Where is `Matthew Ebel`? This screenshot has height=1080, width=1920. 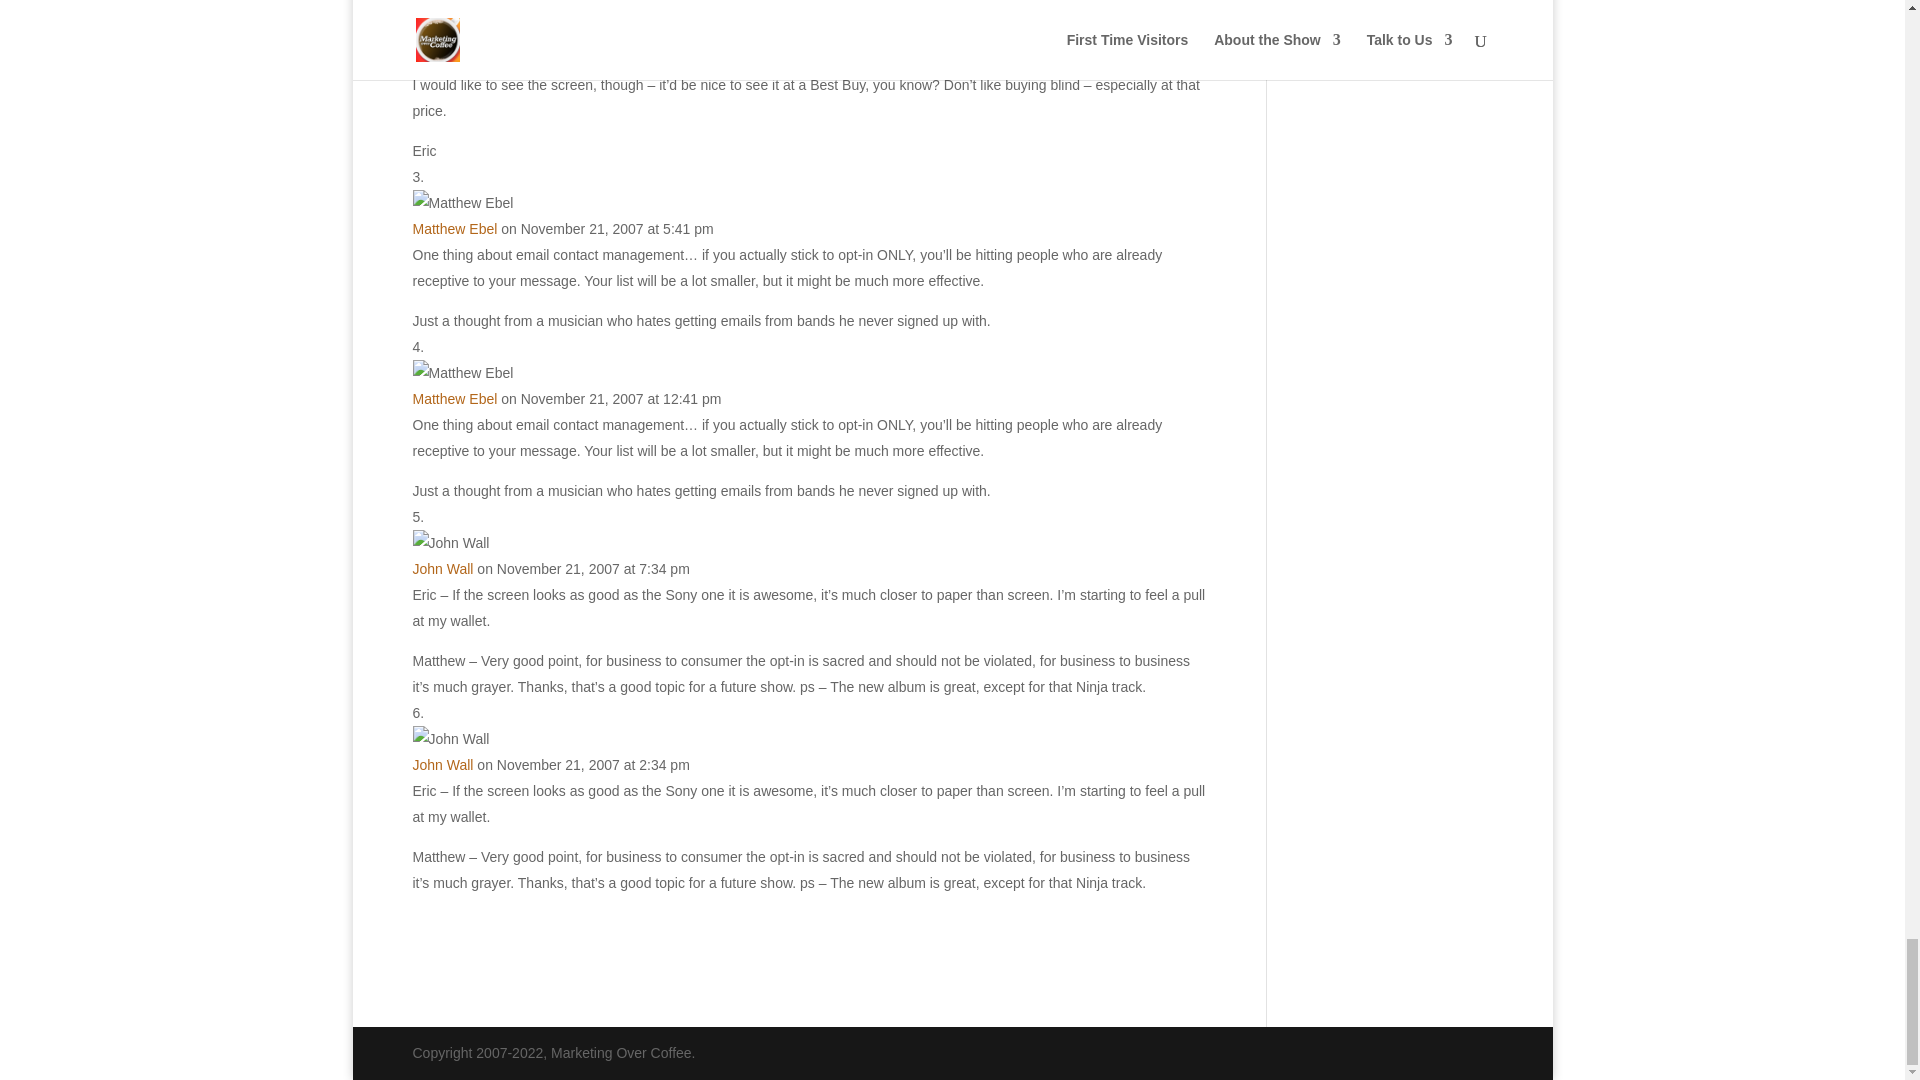 Matthew Ebel is located at coordinates (454, 228).